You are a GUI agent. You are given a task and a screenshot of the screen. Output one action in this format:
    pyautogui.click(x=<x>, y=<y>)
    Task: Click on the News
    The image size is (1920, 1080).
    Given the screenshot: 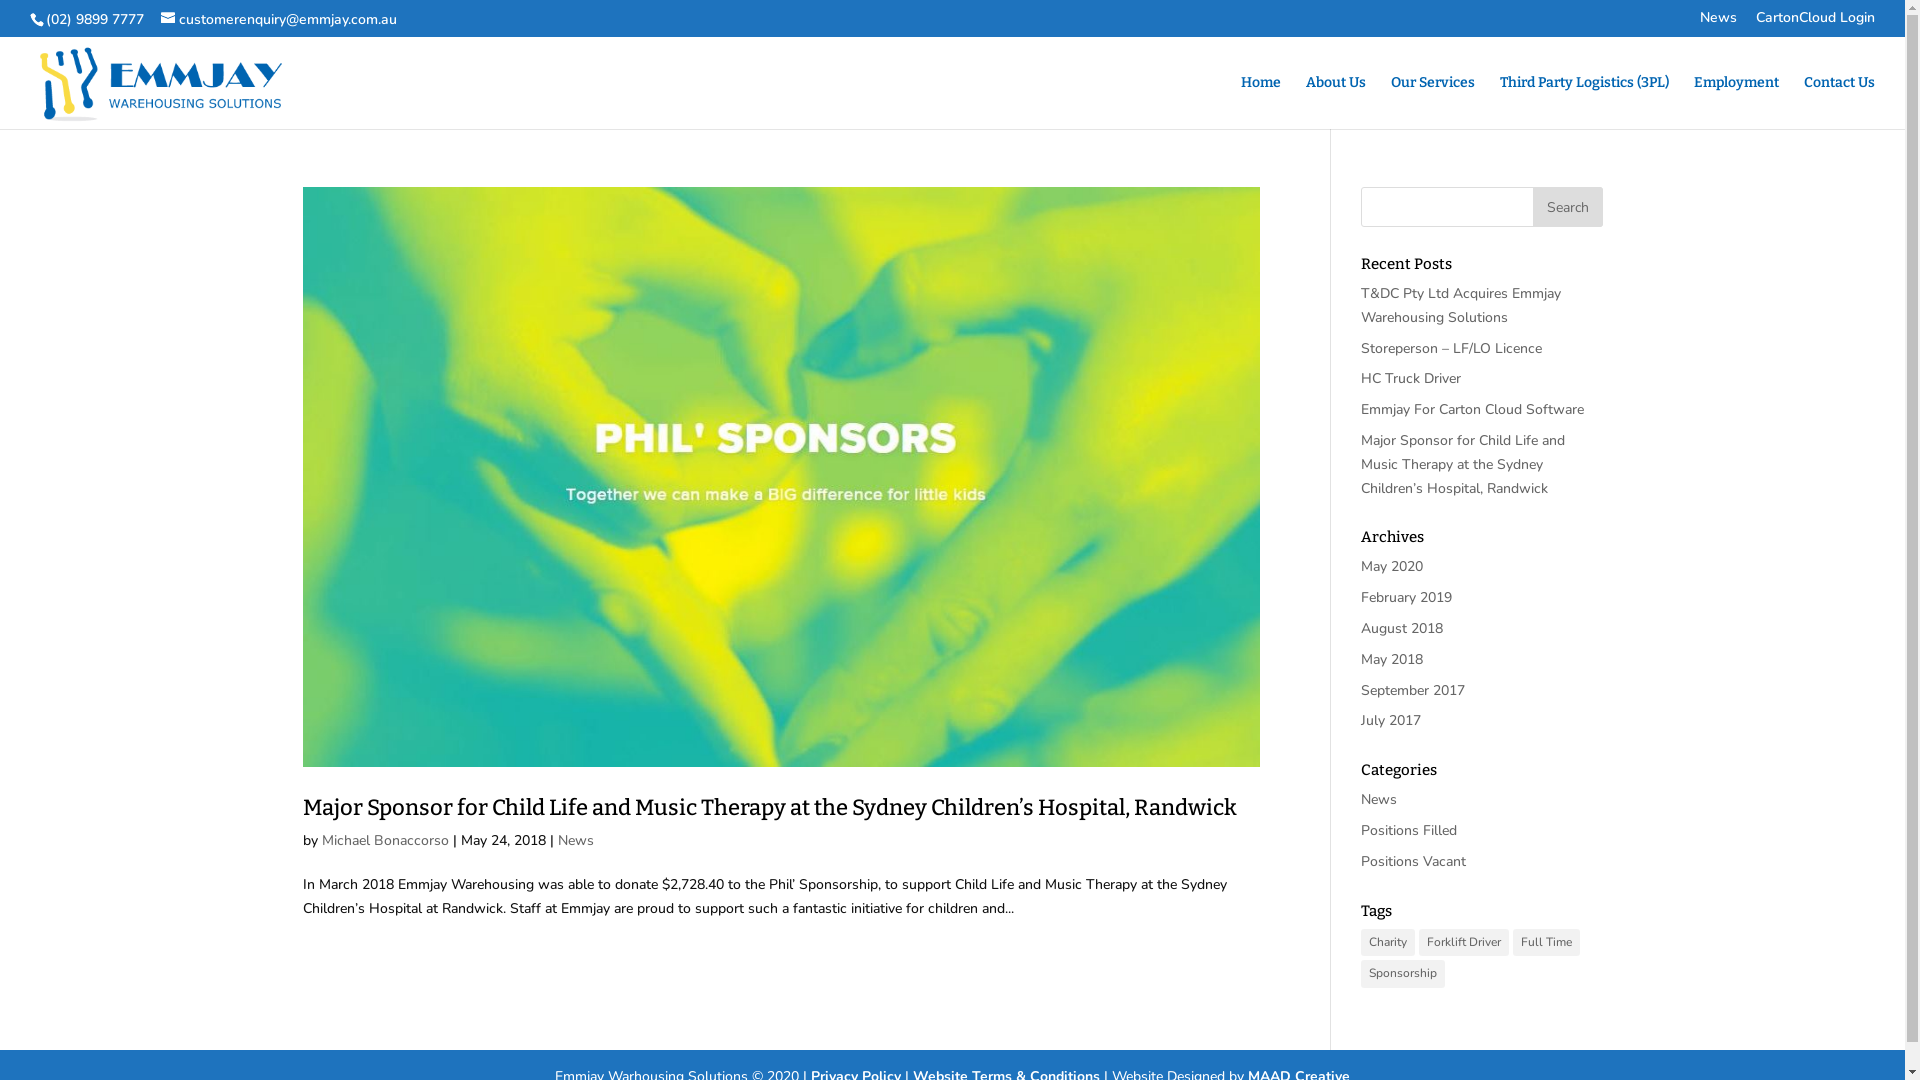 What is the action you would take?
    pyautogui.click(x=1718, y=22)
    